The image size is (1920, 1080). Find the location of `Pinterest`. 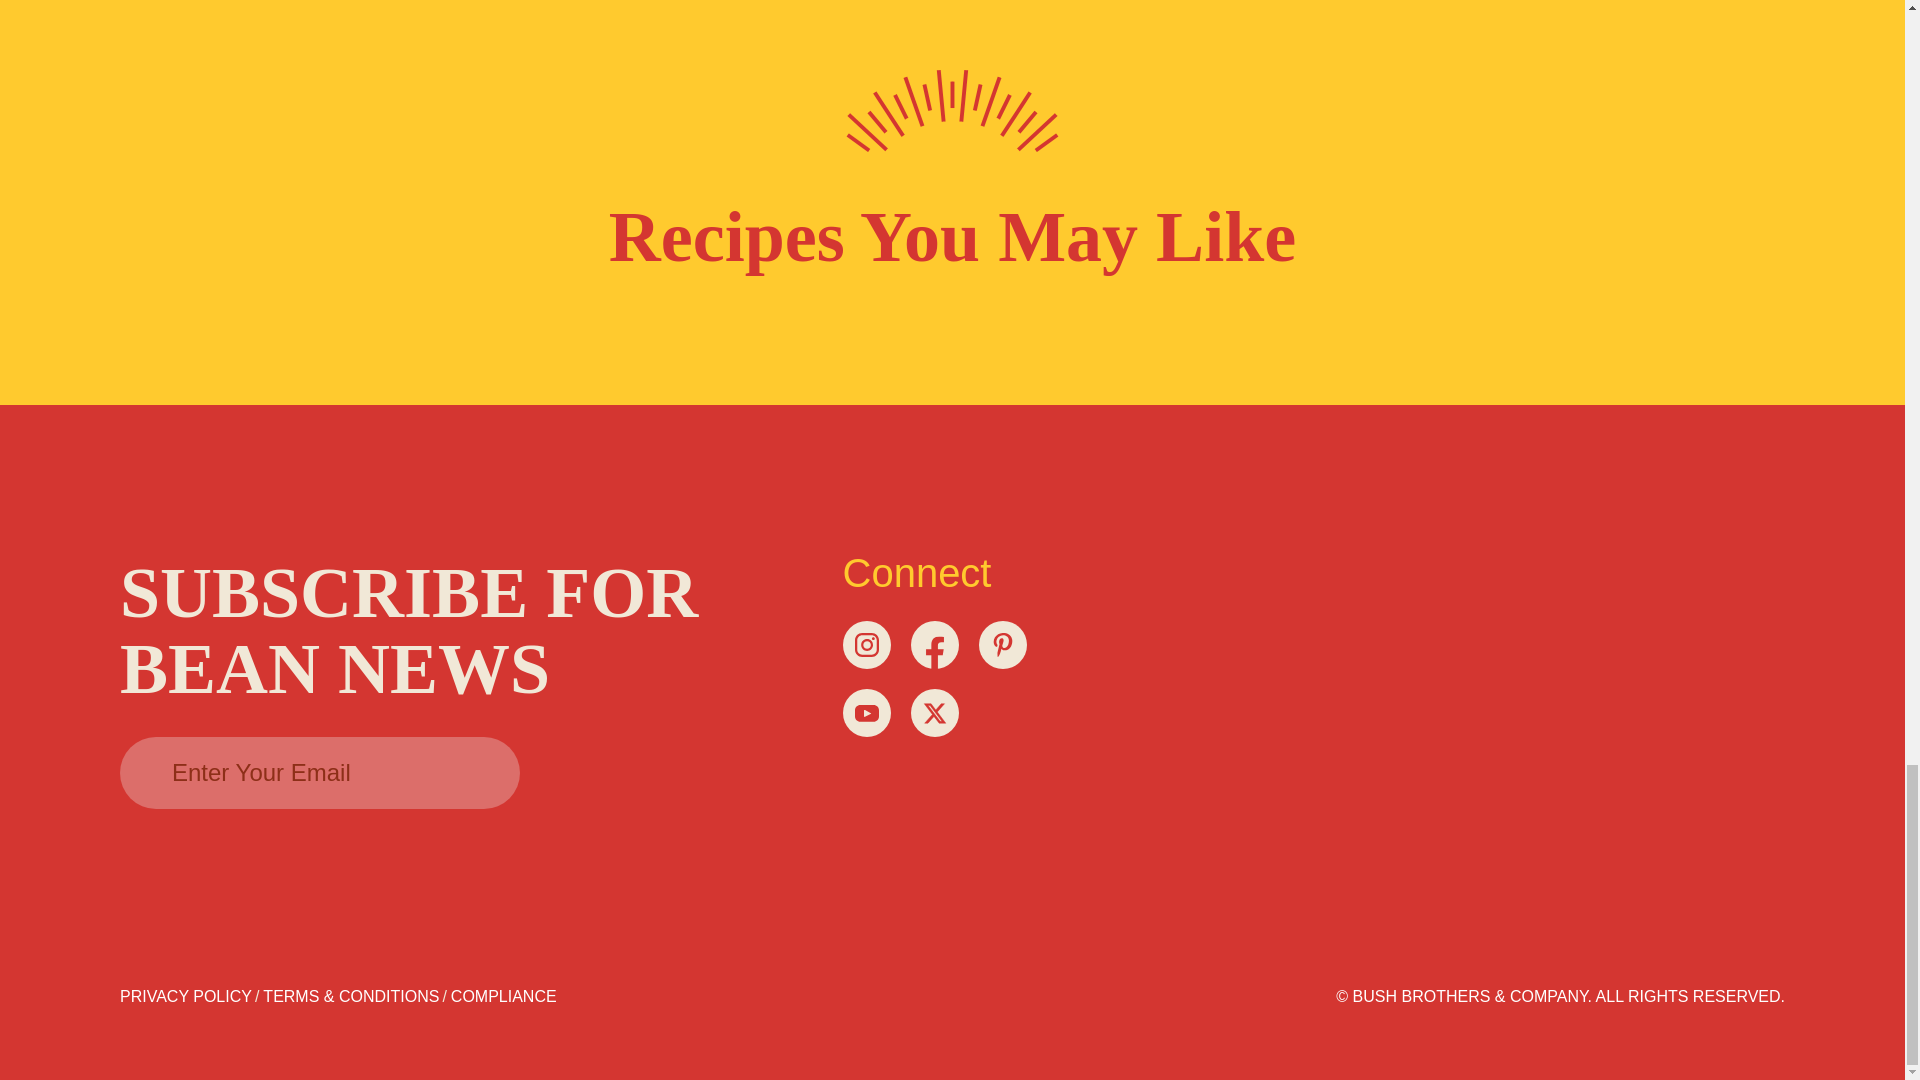

Pinterest is located at coordinates (1001, 644).